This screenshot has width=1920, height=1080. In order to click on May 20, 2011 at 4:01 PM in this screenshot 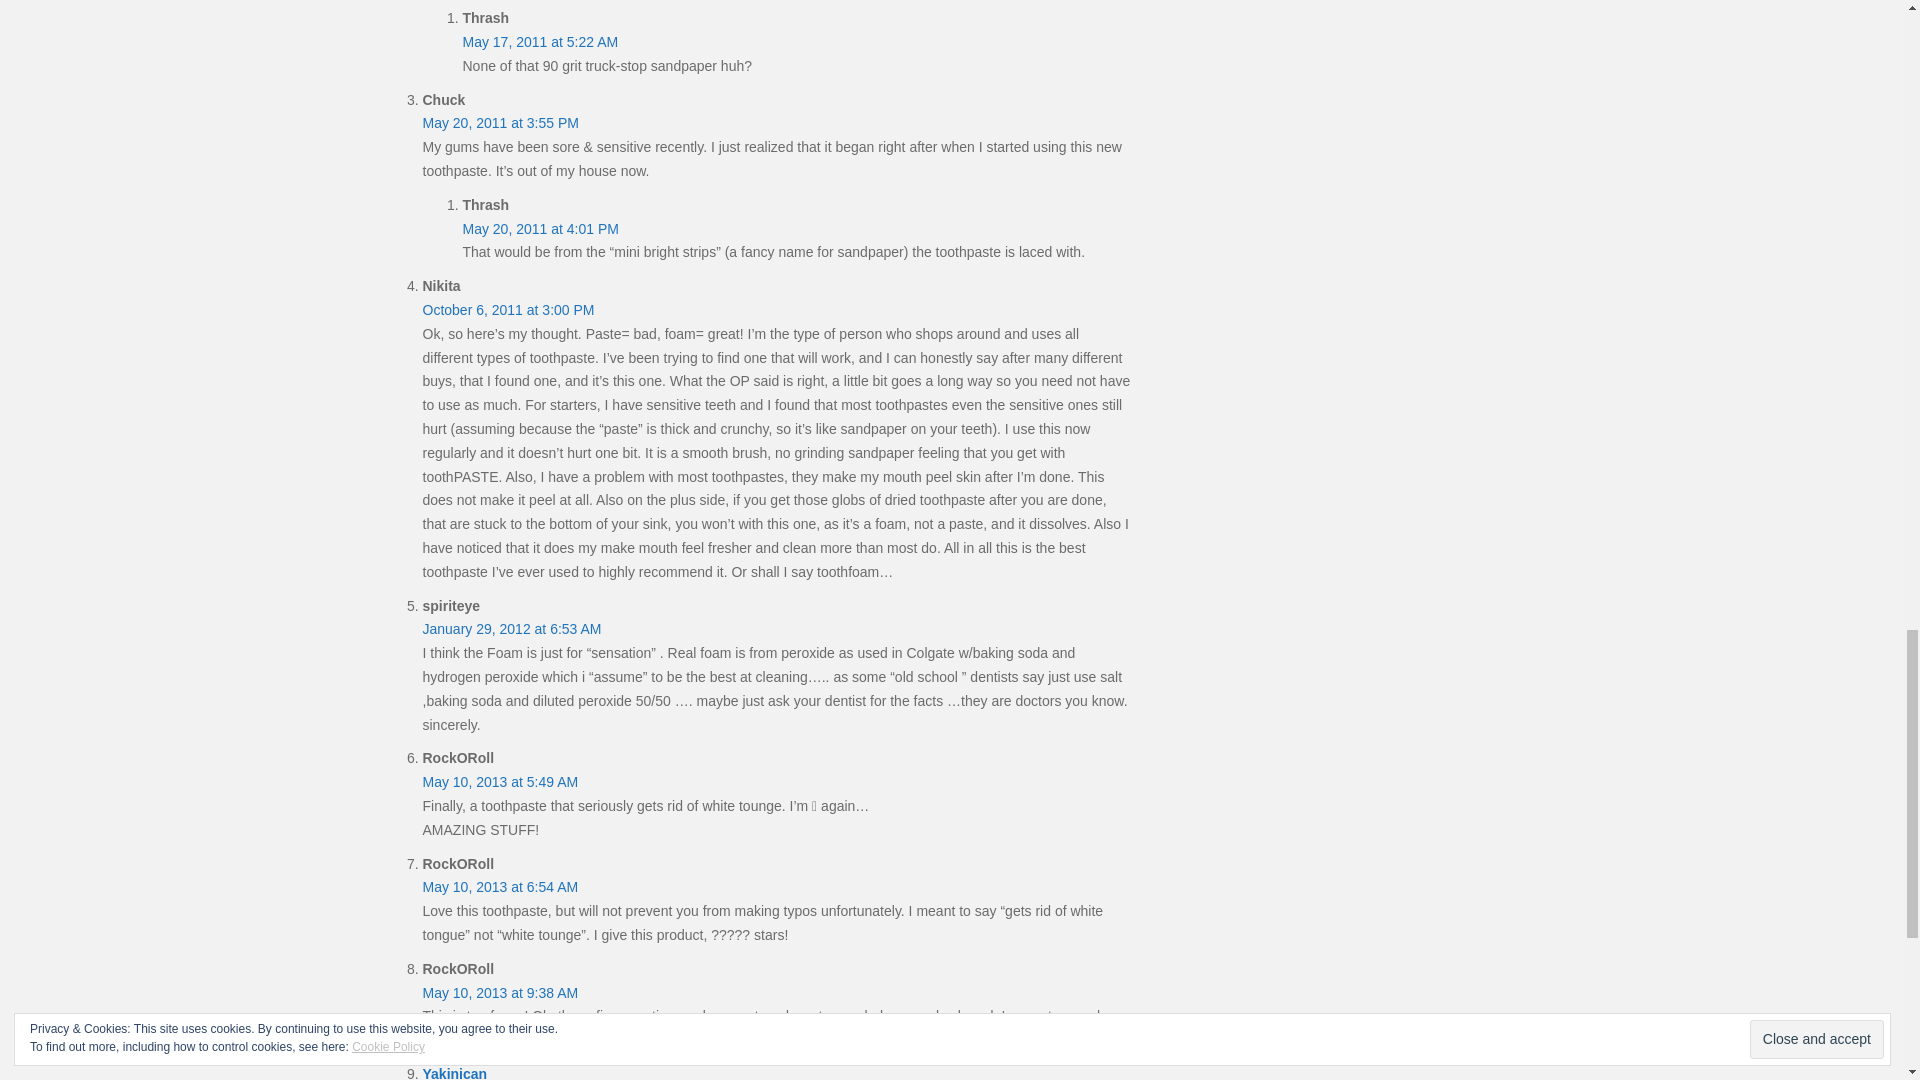, I will do `click(540, 228)`.